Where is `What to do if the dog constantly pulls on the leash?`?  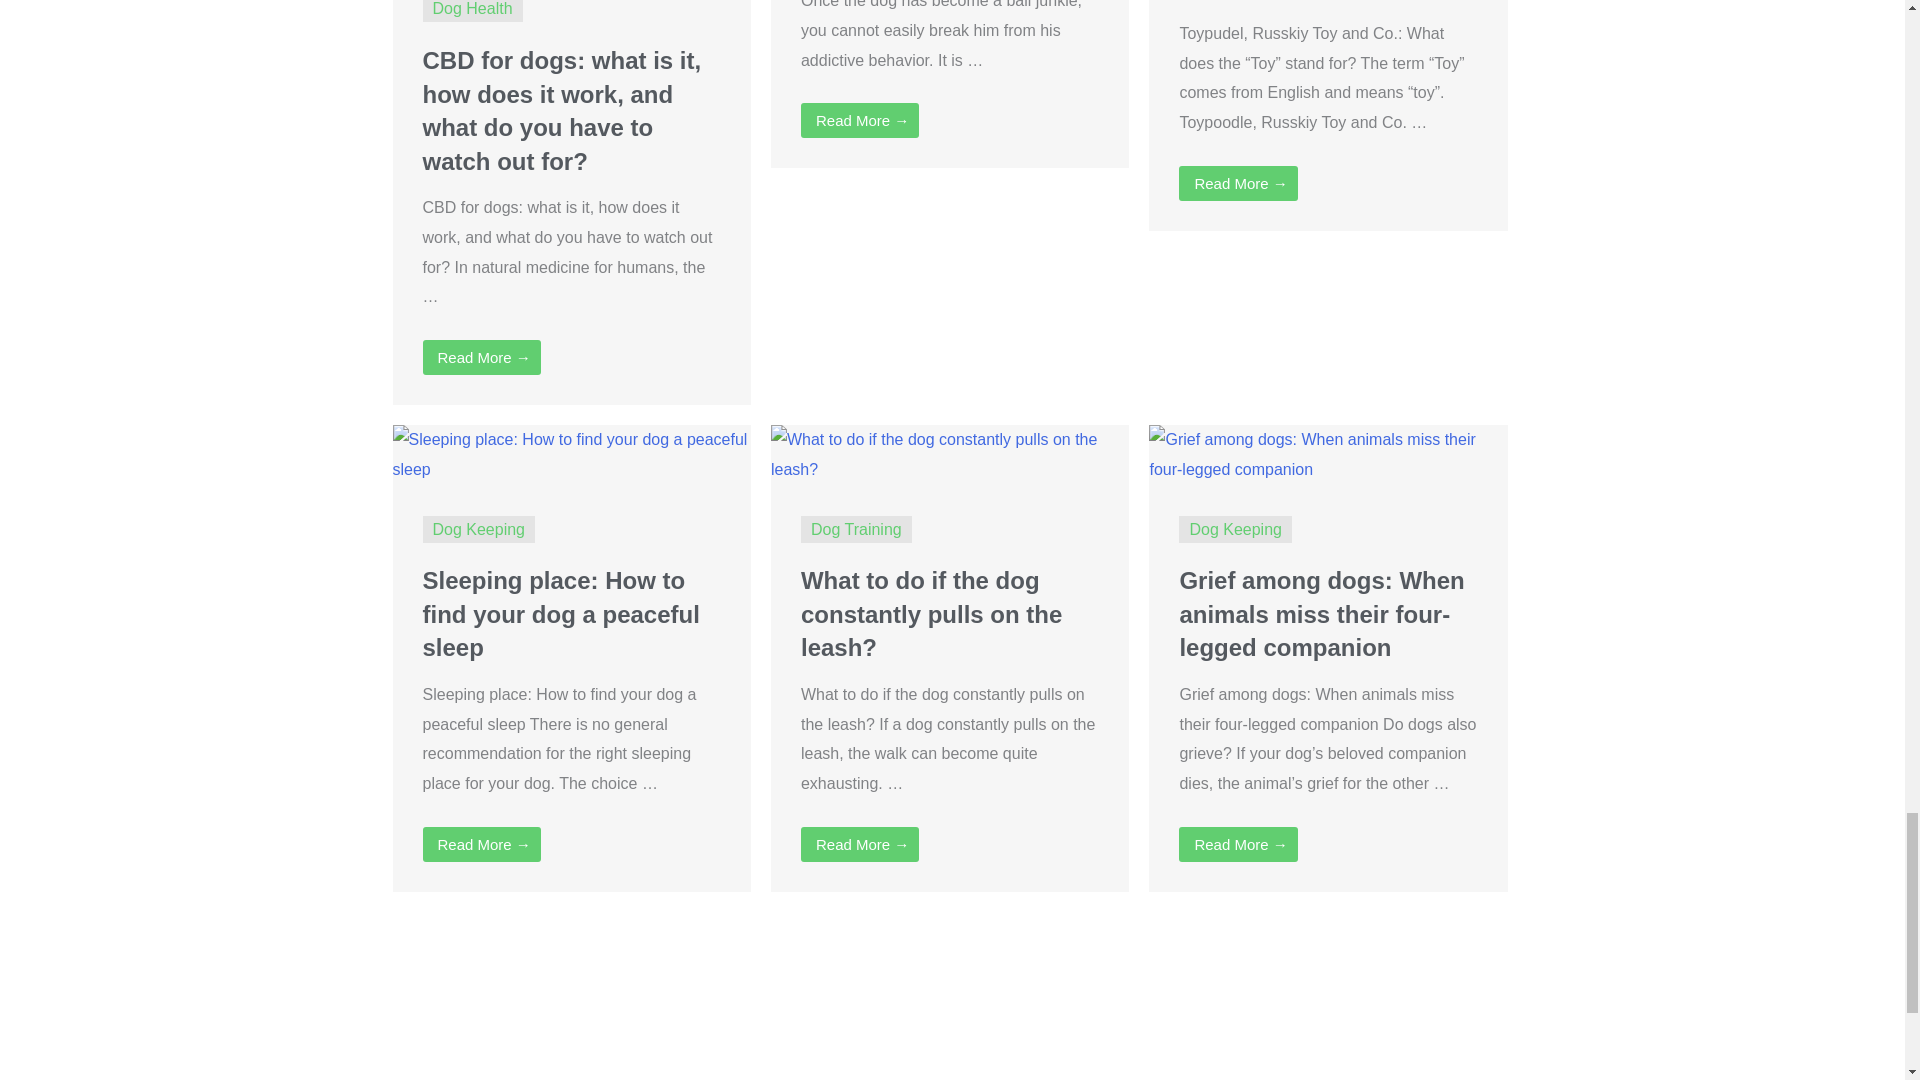
What to do if the dog constantly pulls on the leash? is located at coordinates (950, 453).